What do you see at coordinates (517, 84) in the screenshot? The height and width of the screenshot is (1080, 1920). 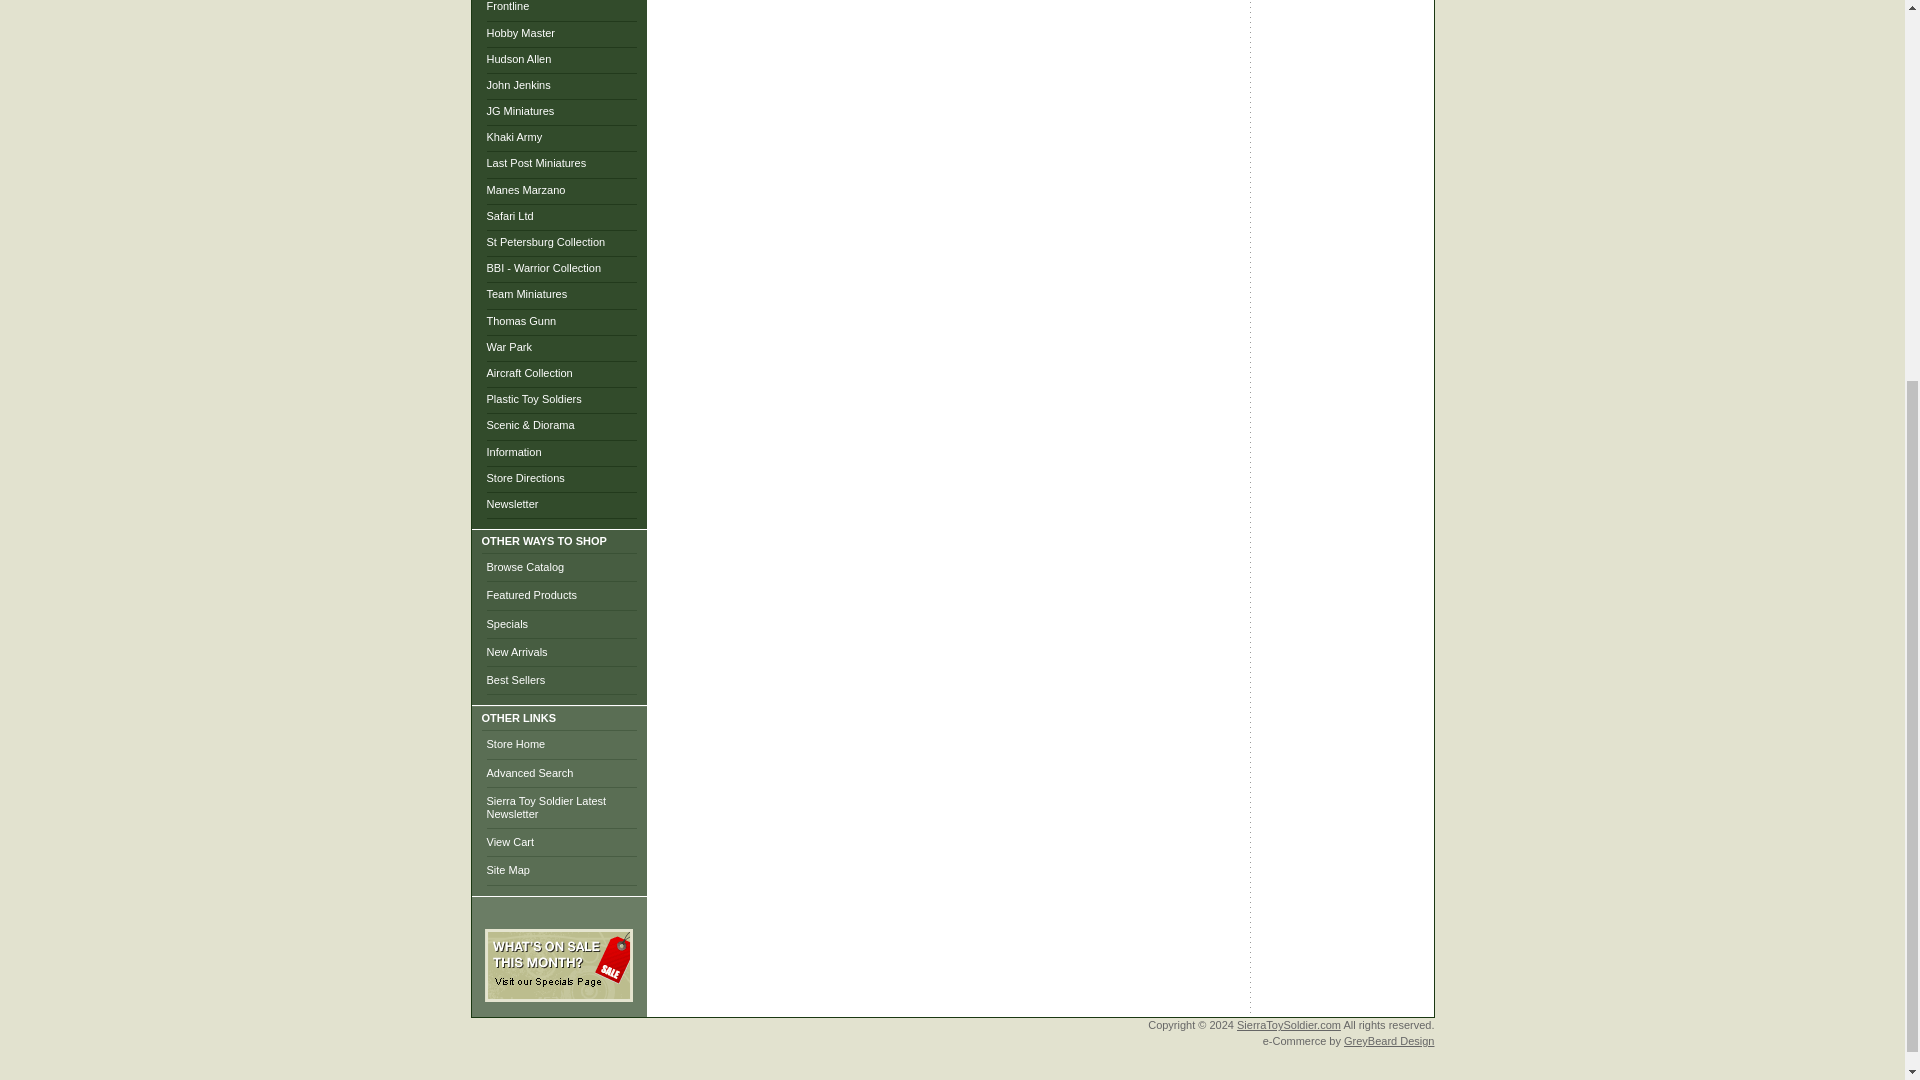 I see `John Jenkins` at bounding box center [517, 84].